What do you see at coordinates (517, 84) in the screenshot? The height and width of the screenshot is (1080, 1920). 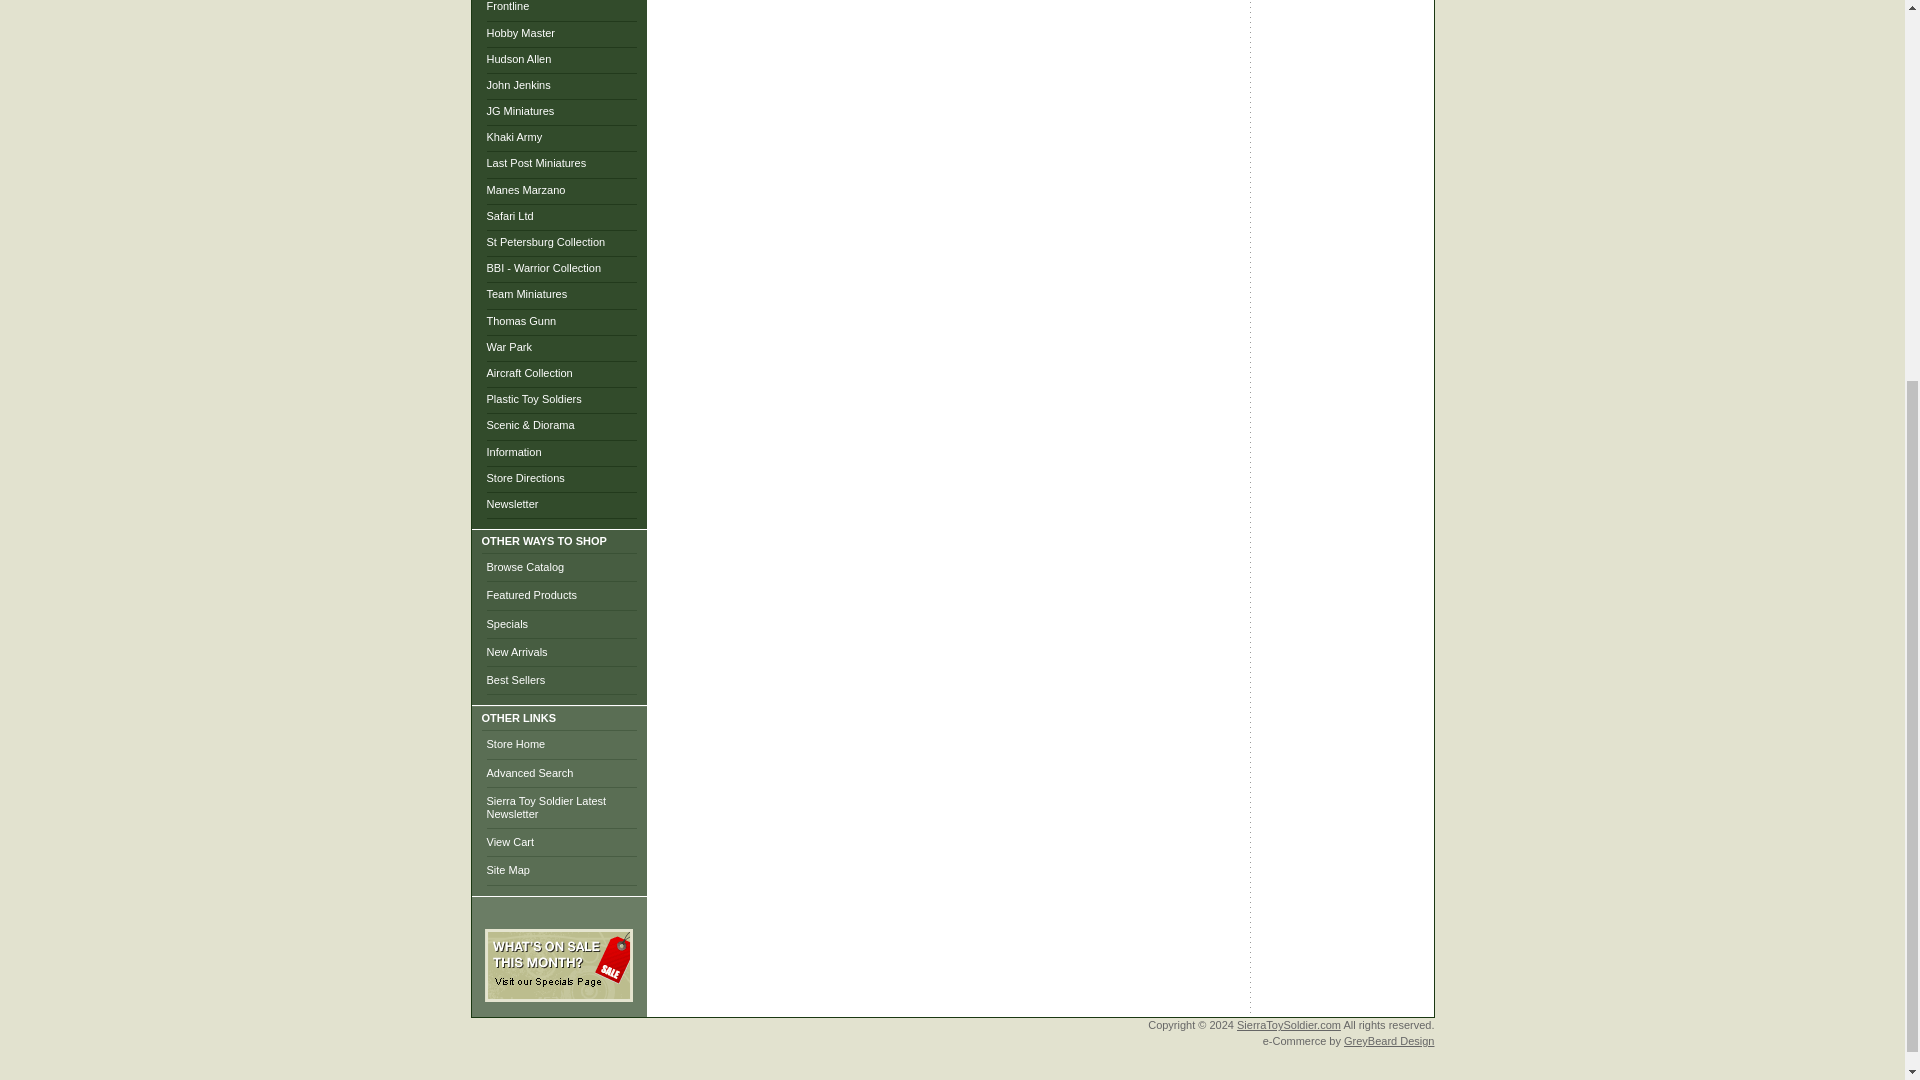 I see `John Jenkins` at bounding box center [517, 84].